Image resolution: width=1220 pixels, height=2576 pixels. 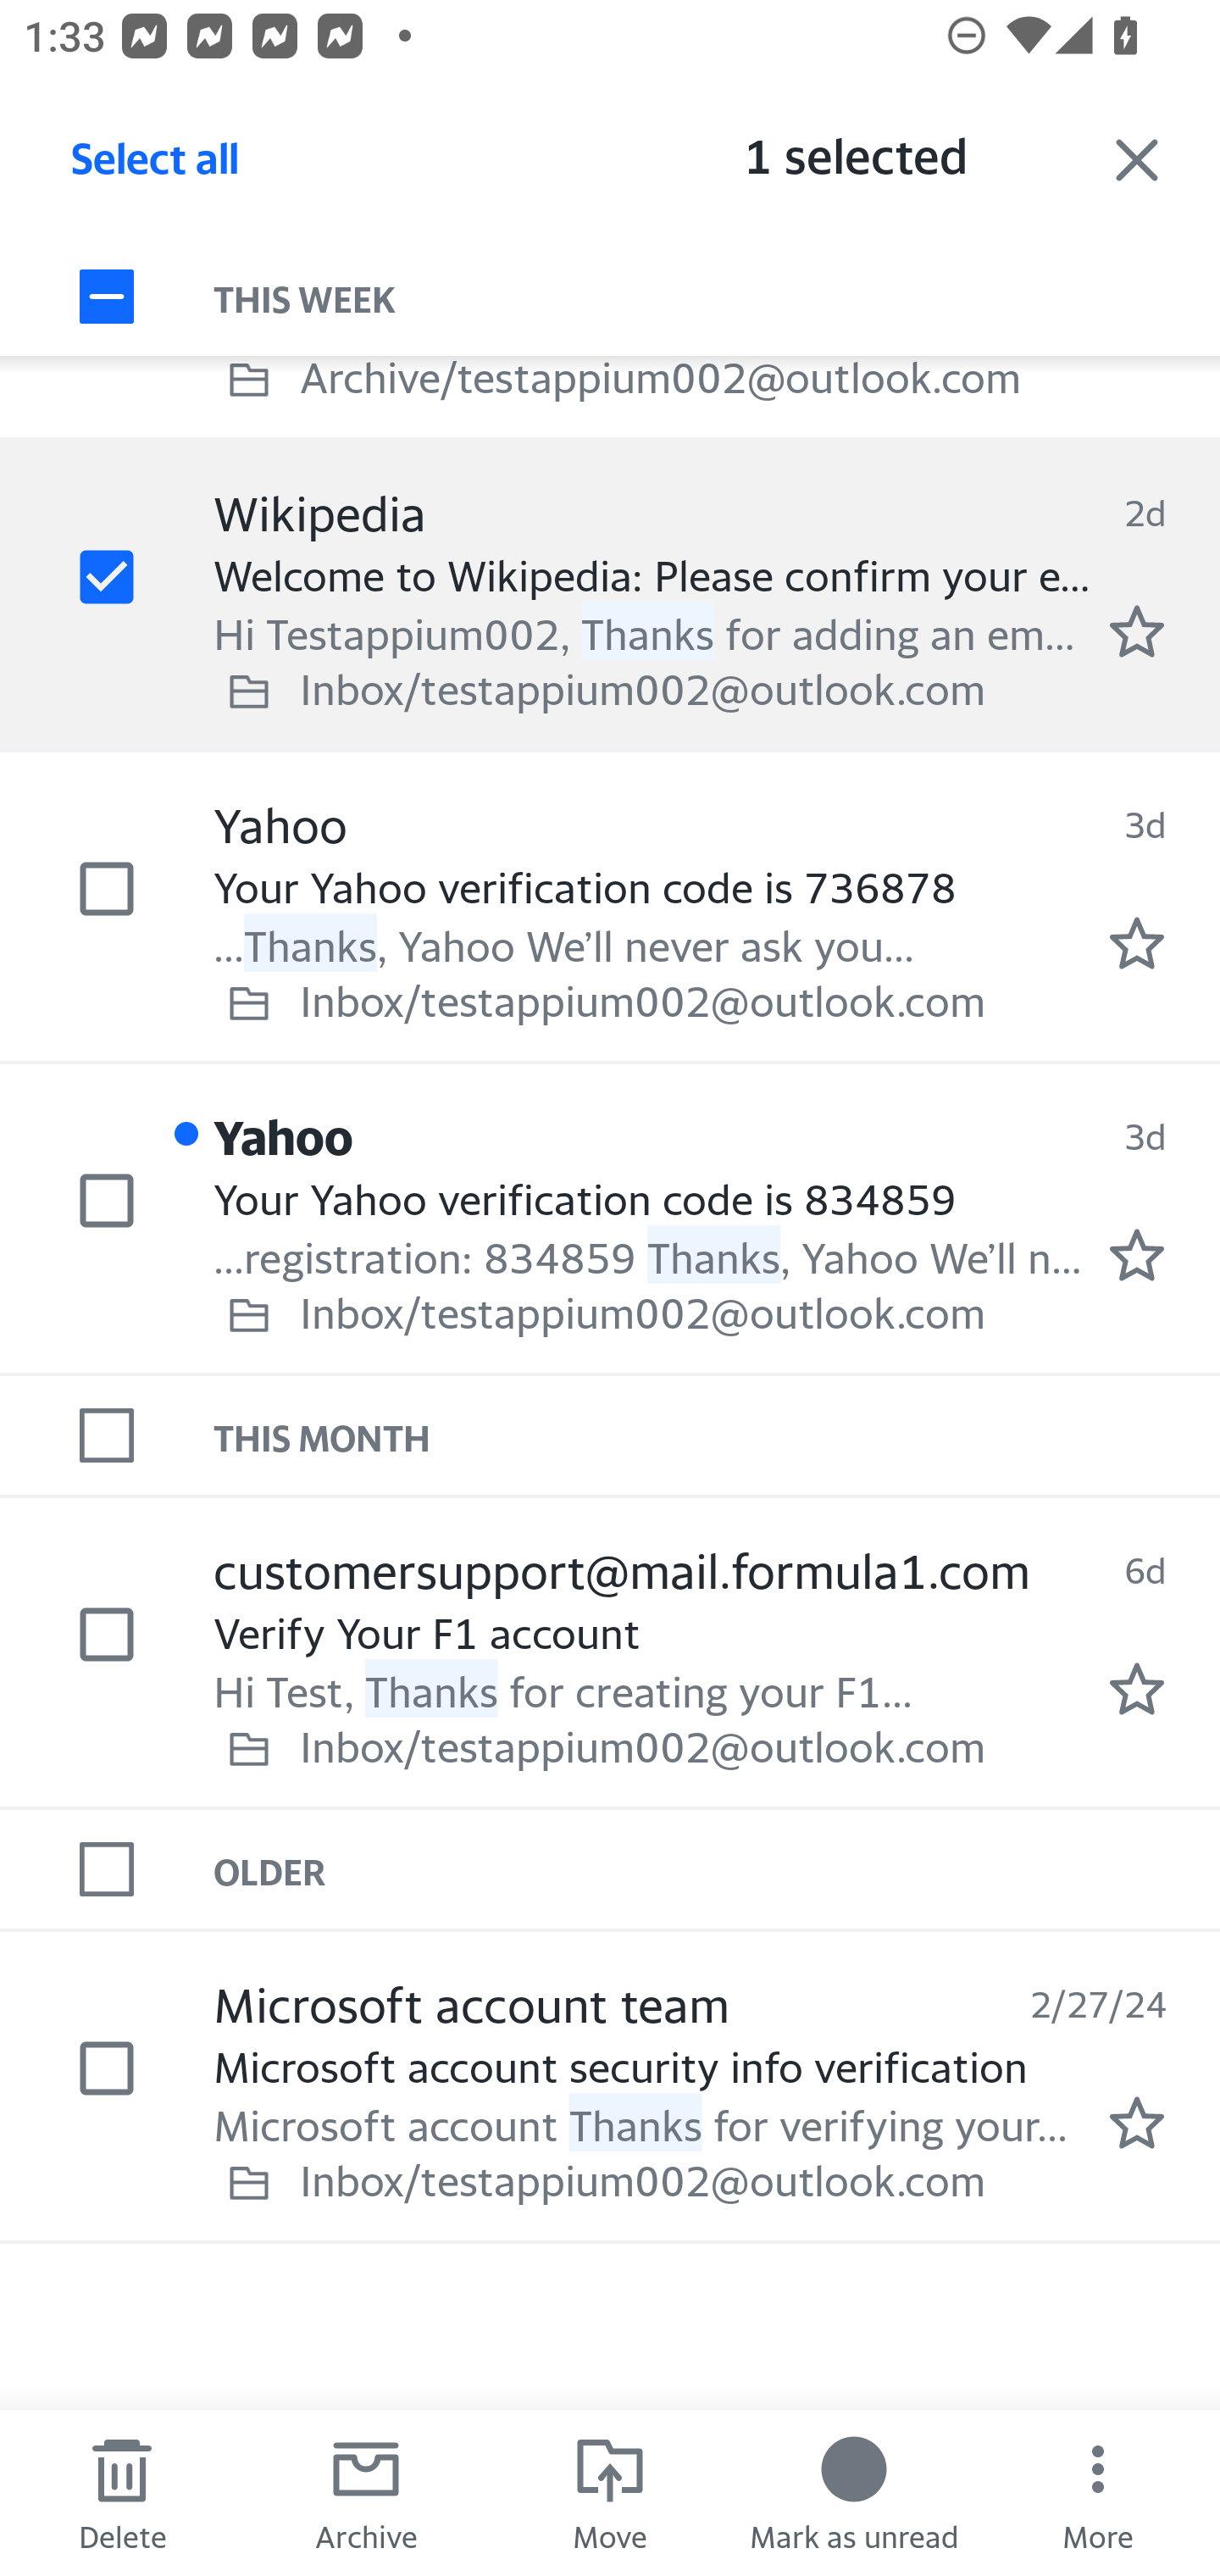 What do you see at coordinates (1137, 632) in the screenshot?
I see `Mark as starred.` at bounding box center [1137, 632].